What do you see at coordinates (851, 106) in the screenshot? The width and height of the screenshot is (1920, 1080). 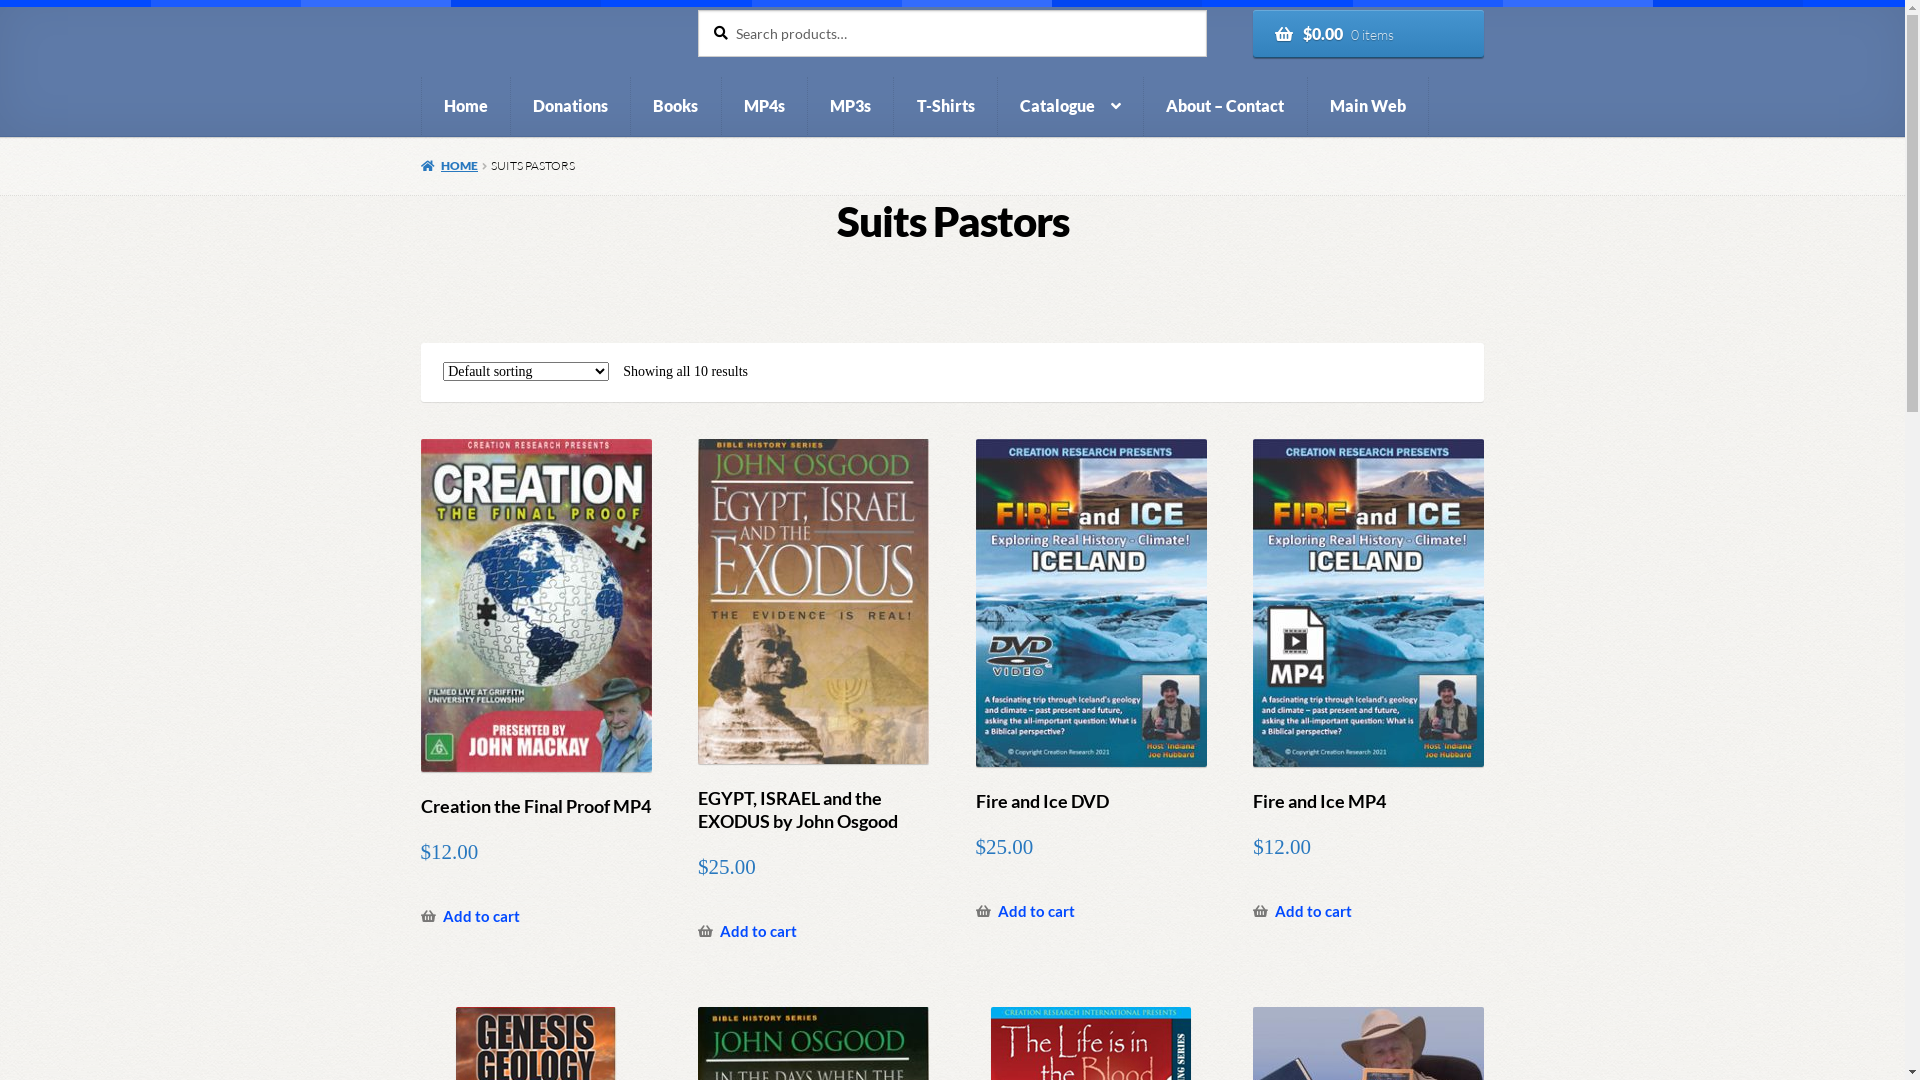 I see `MP3s` at bounding box center [851, 106].